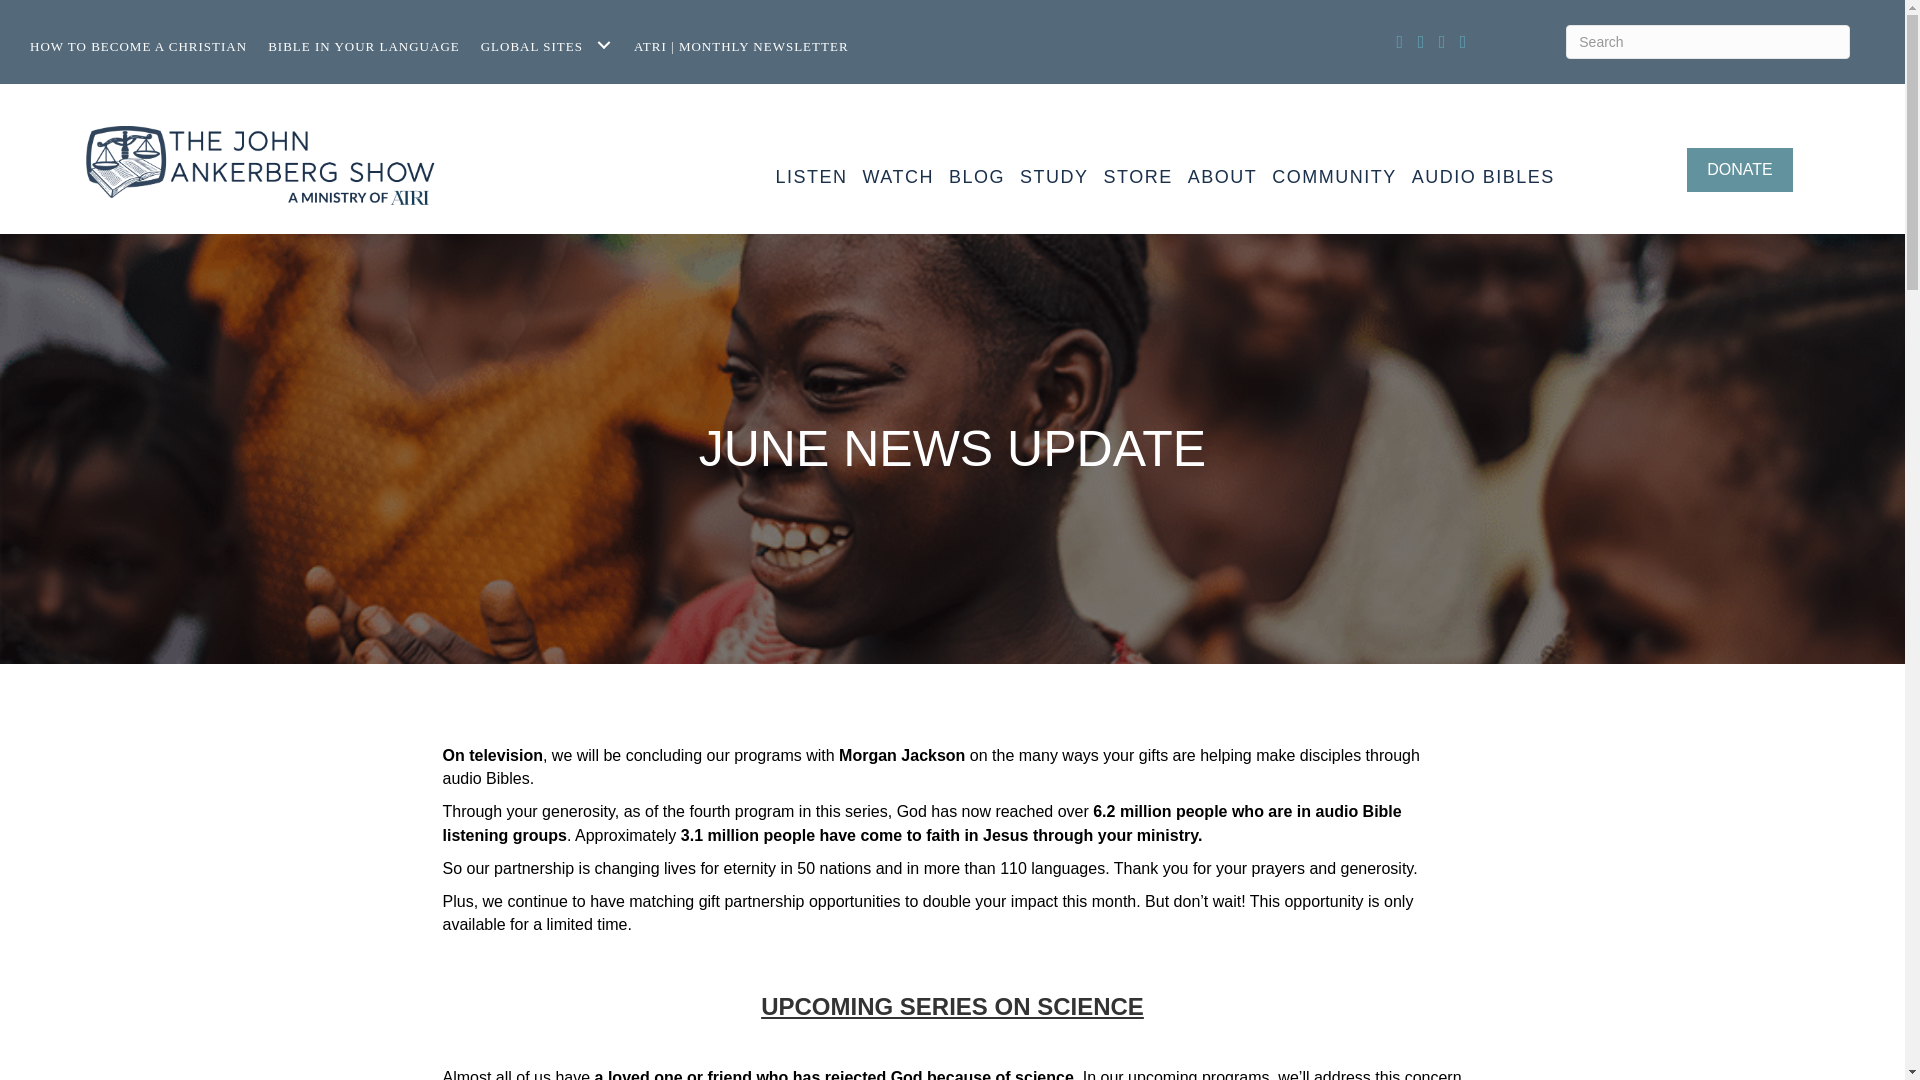 The width and height of the screenshot is (1920, 1080). What do you see at coordinates (1708, 42) in the screenshot?
I see `Type and press Enter to search.` at bounding box center [1708, 42].